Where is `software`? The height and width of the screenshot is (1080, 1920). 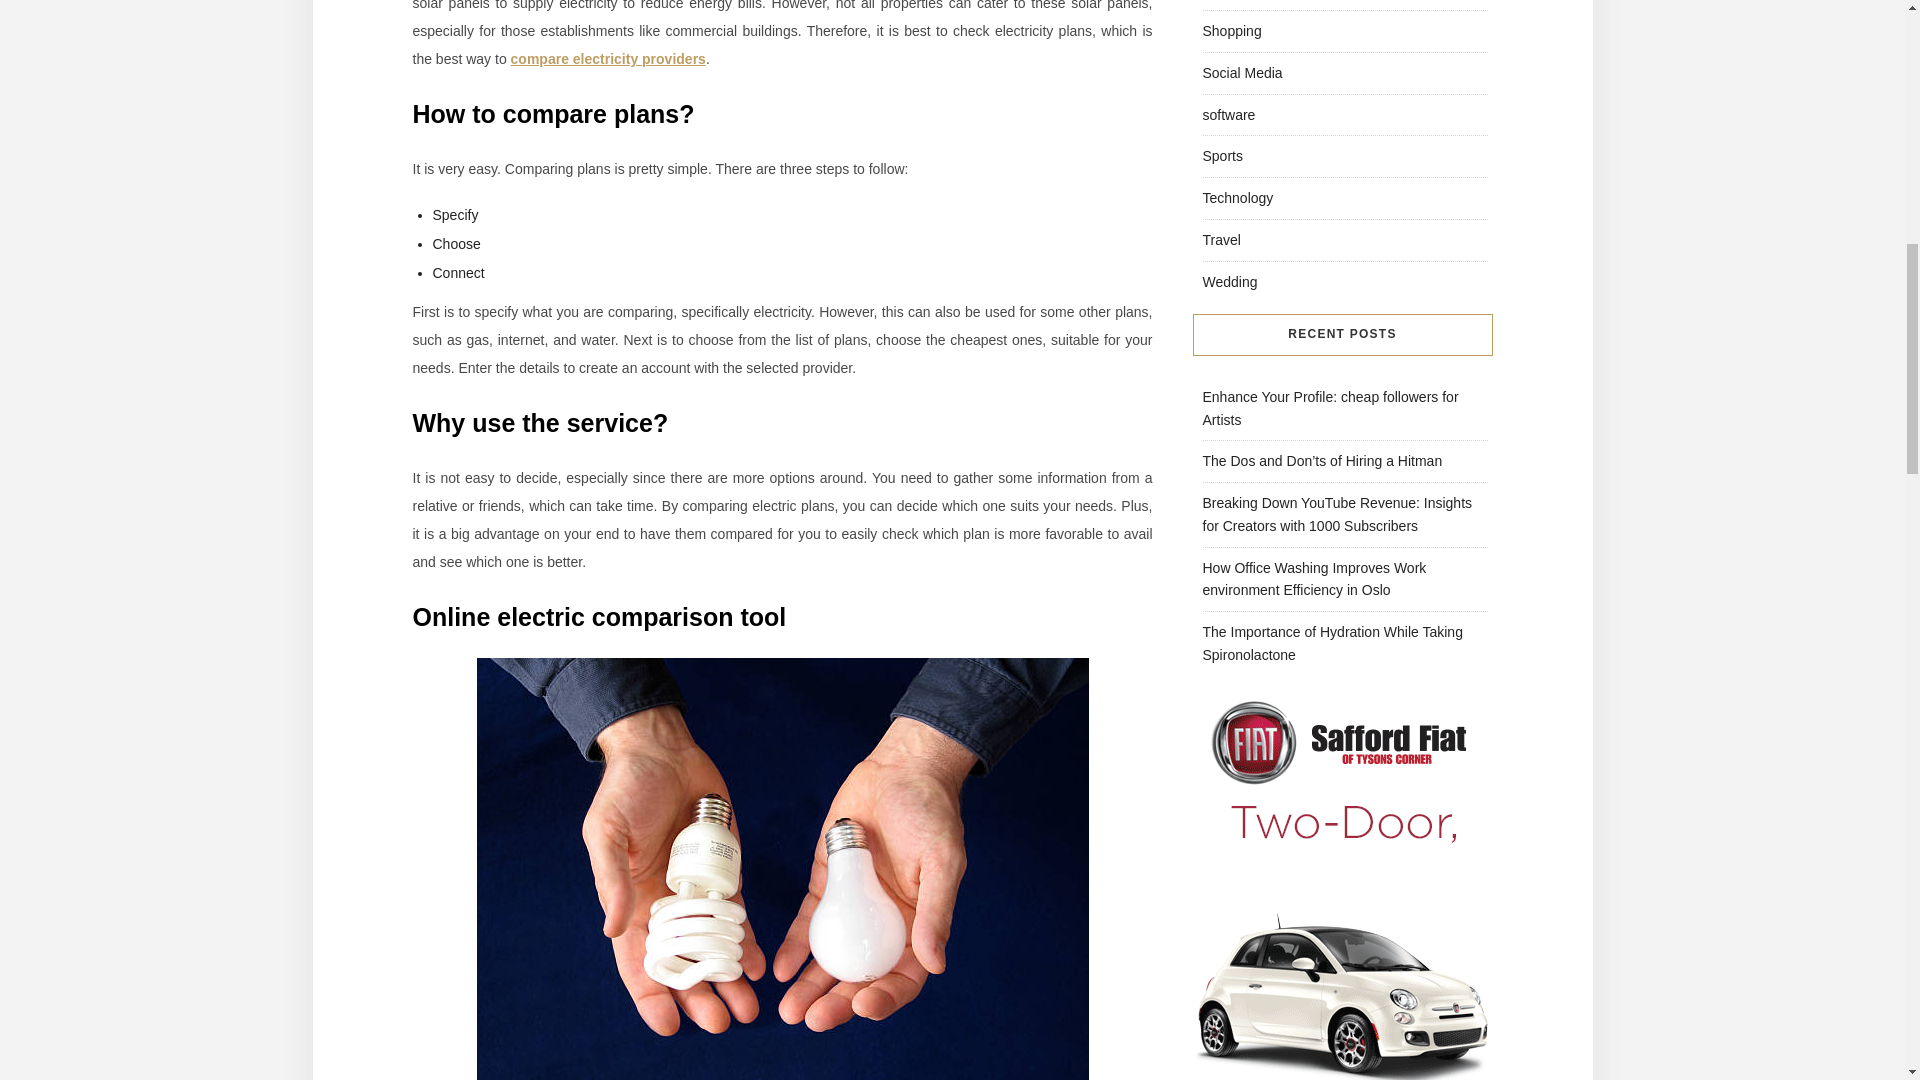
software is located at coordinates (1228, 114).